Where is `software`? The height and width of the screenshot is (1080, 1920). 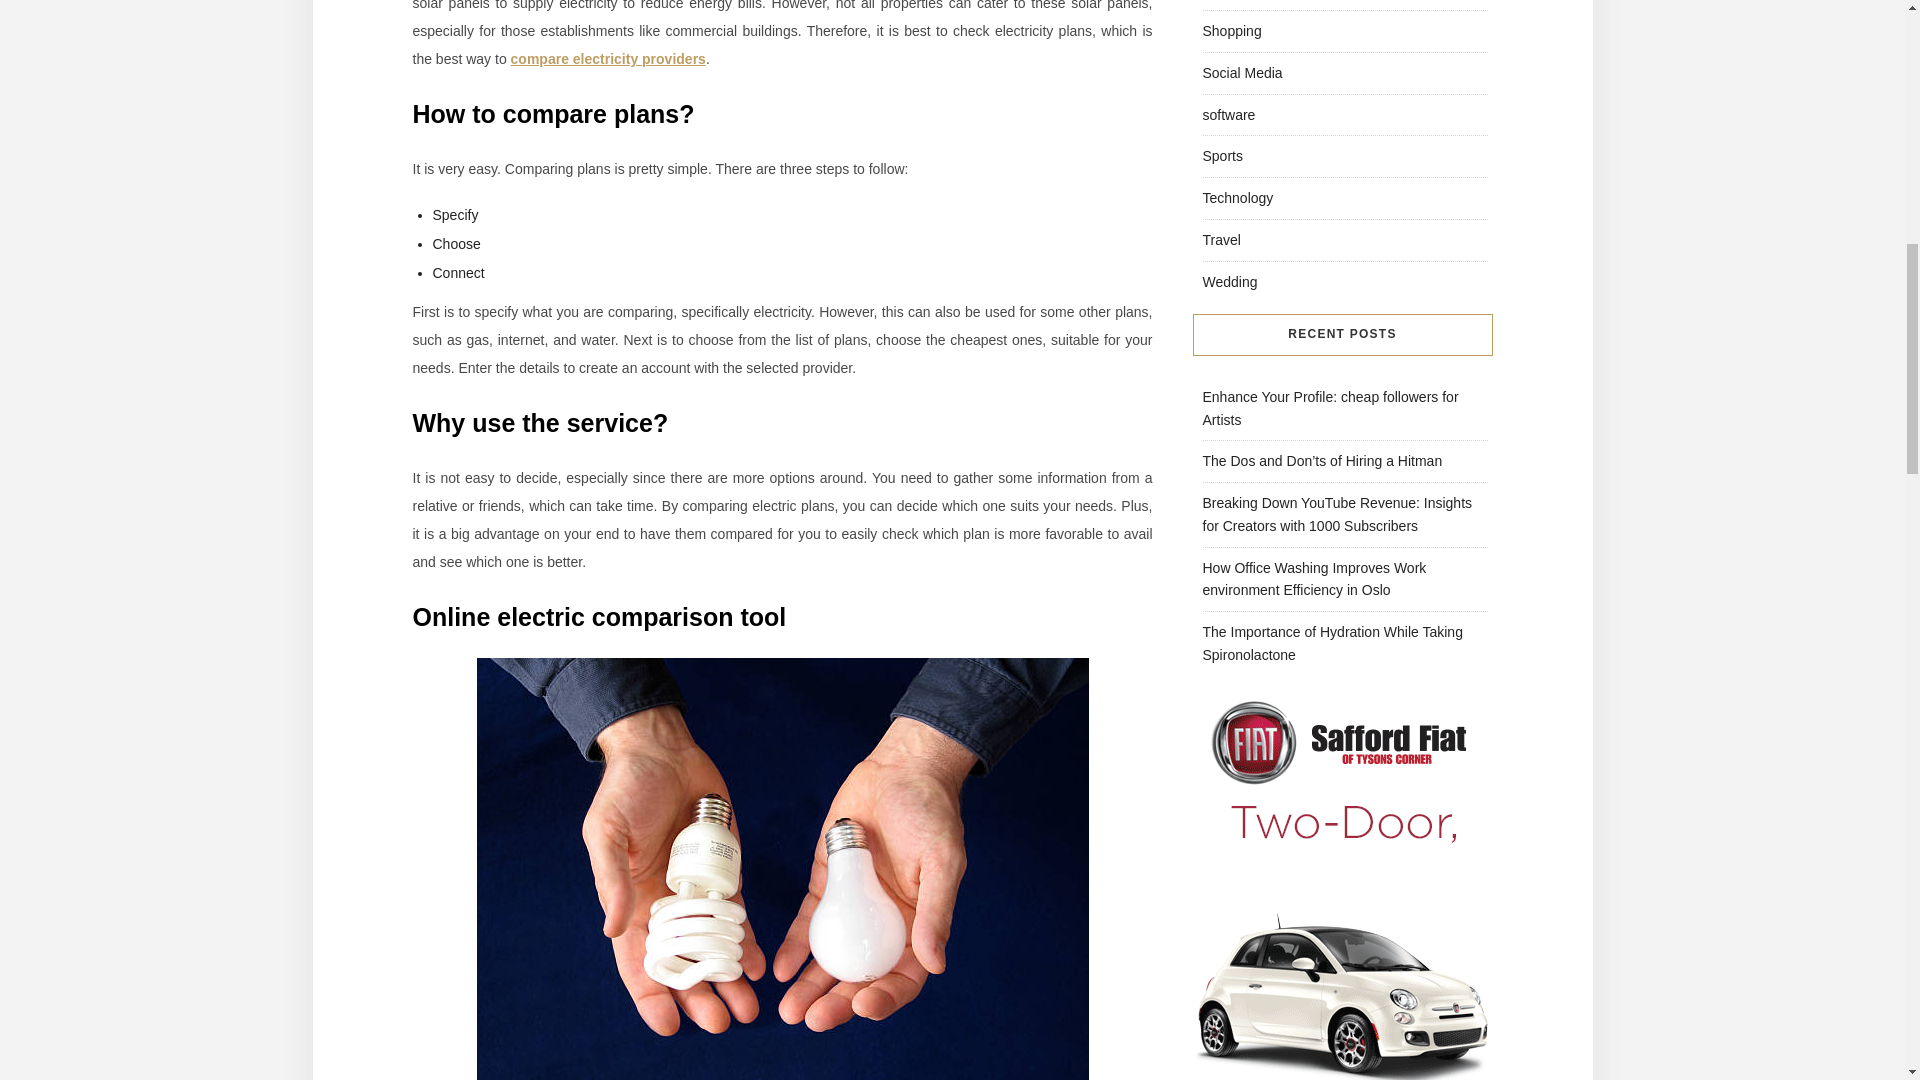
software is located at coordinates (1228, 114).